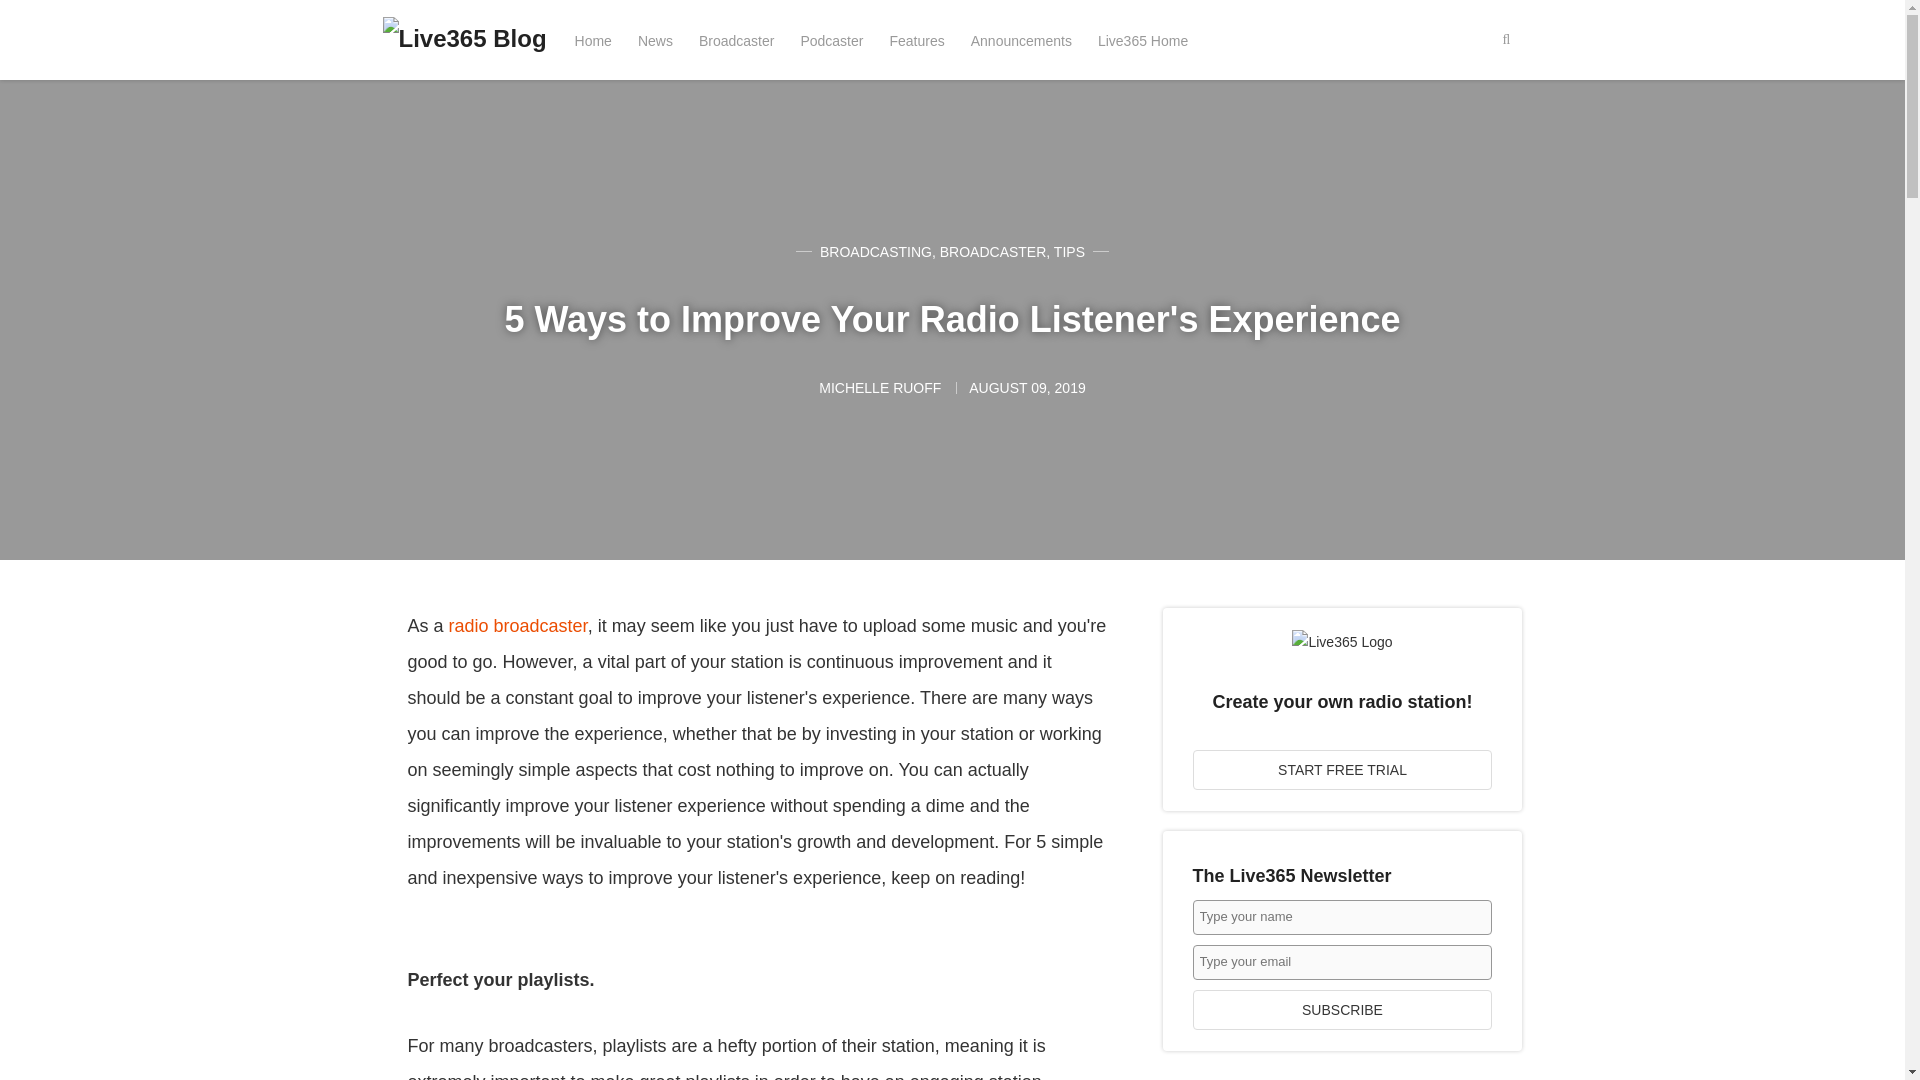 The width and height of the screenshot is (1920, 1080). I want to click on TIPS, so click(1069, 252).